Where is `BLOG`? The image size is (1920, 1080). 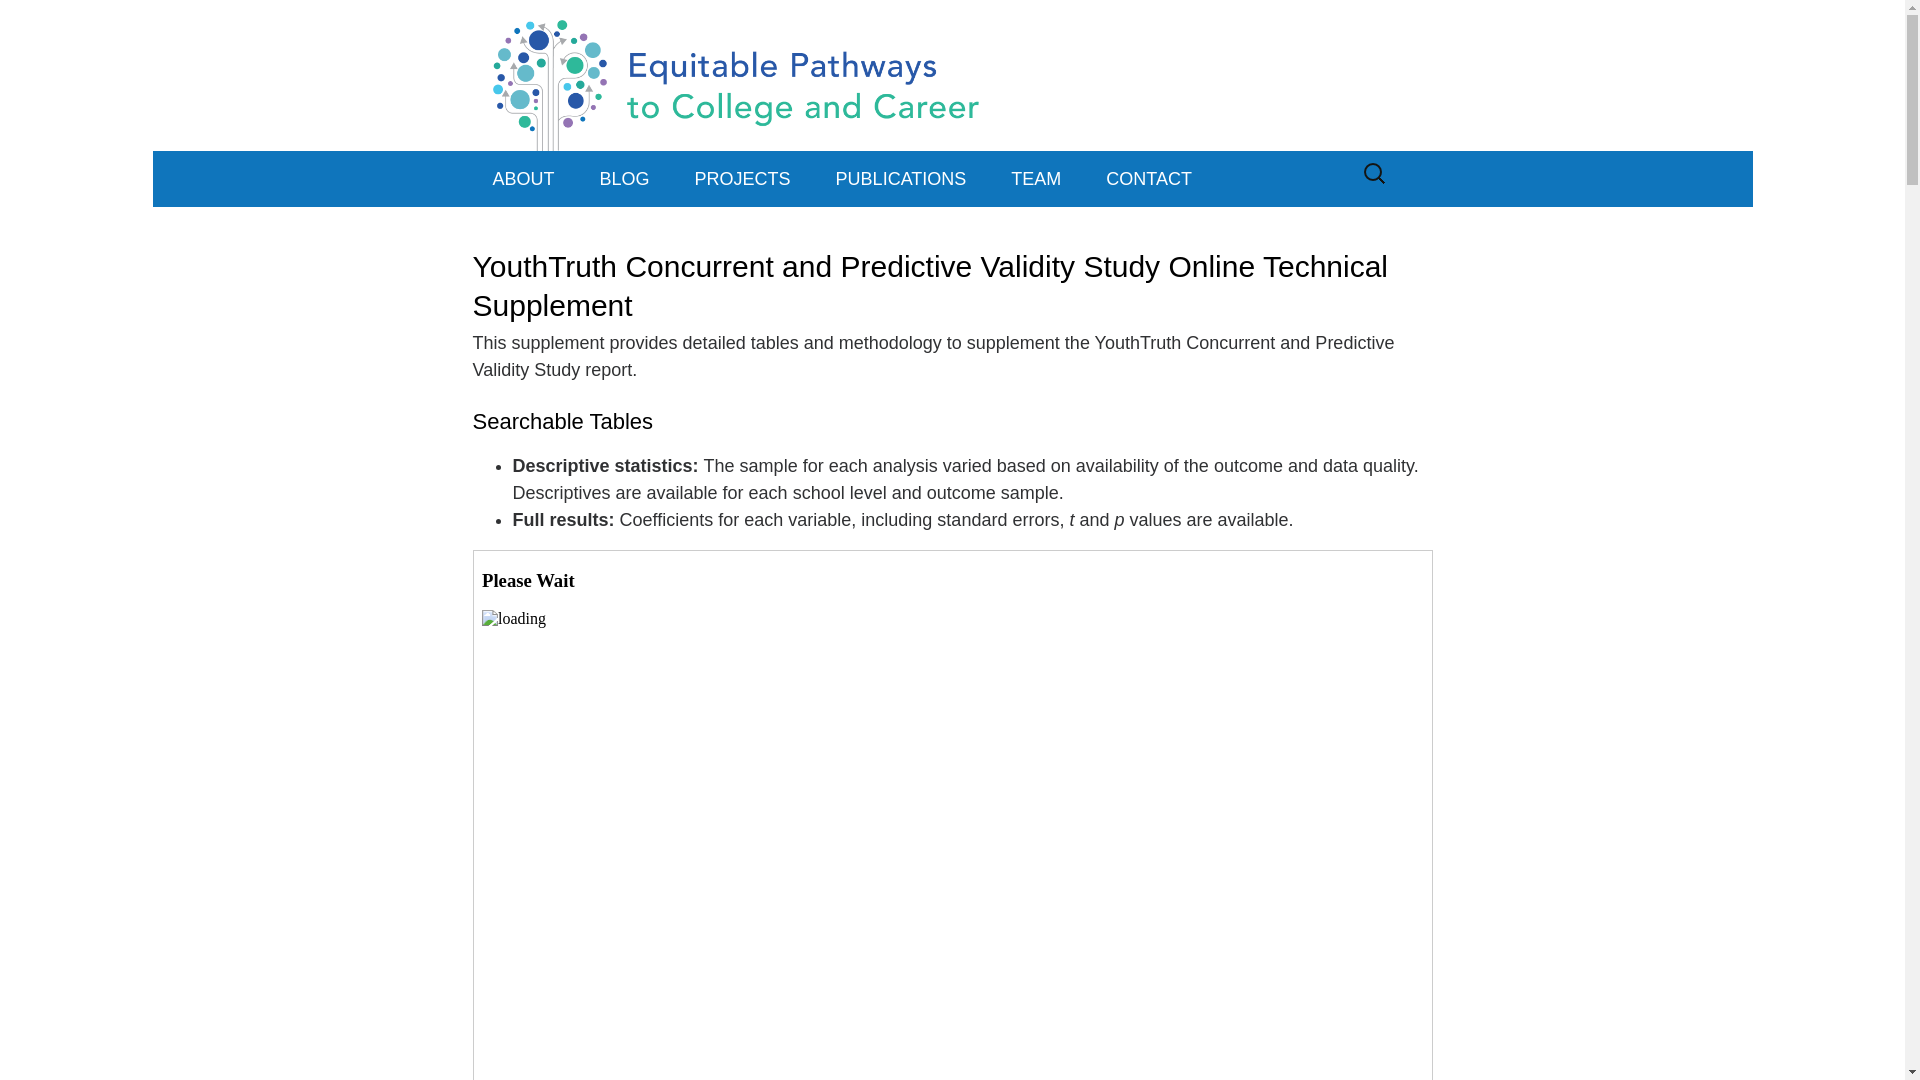 BLOG is located at coordinates (624, 179).